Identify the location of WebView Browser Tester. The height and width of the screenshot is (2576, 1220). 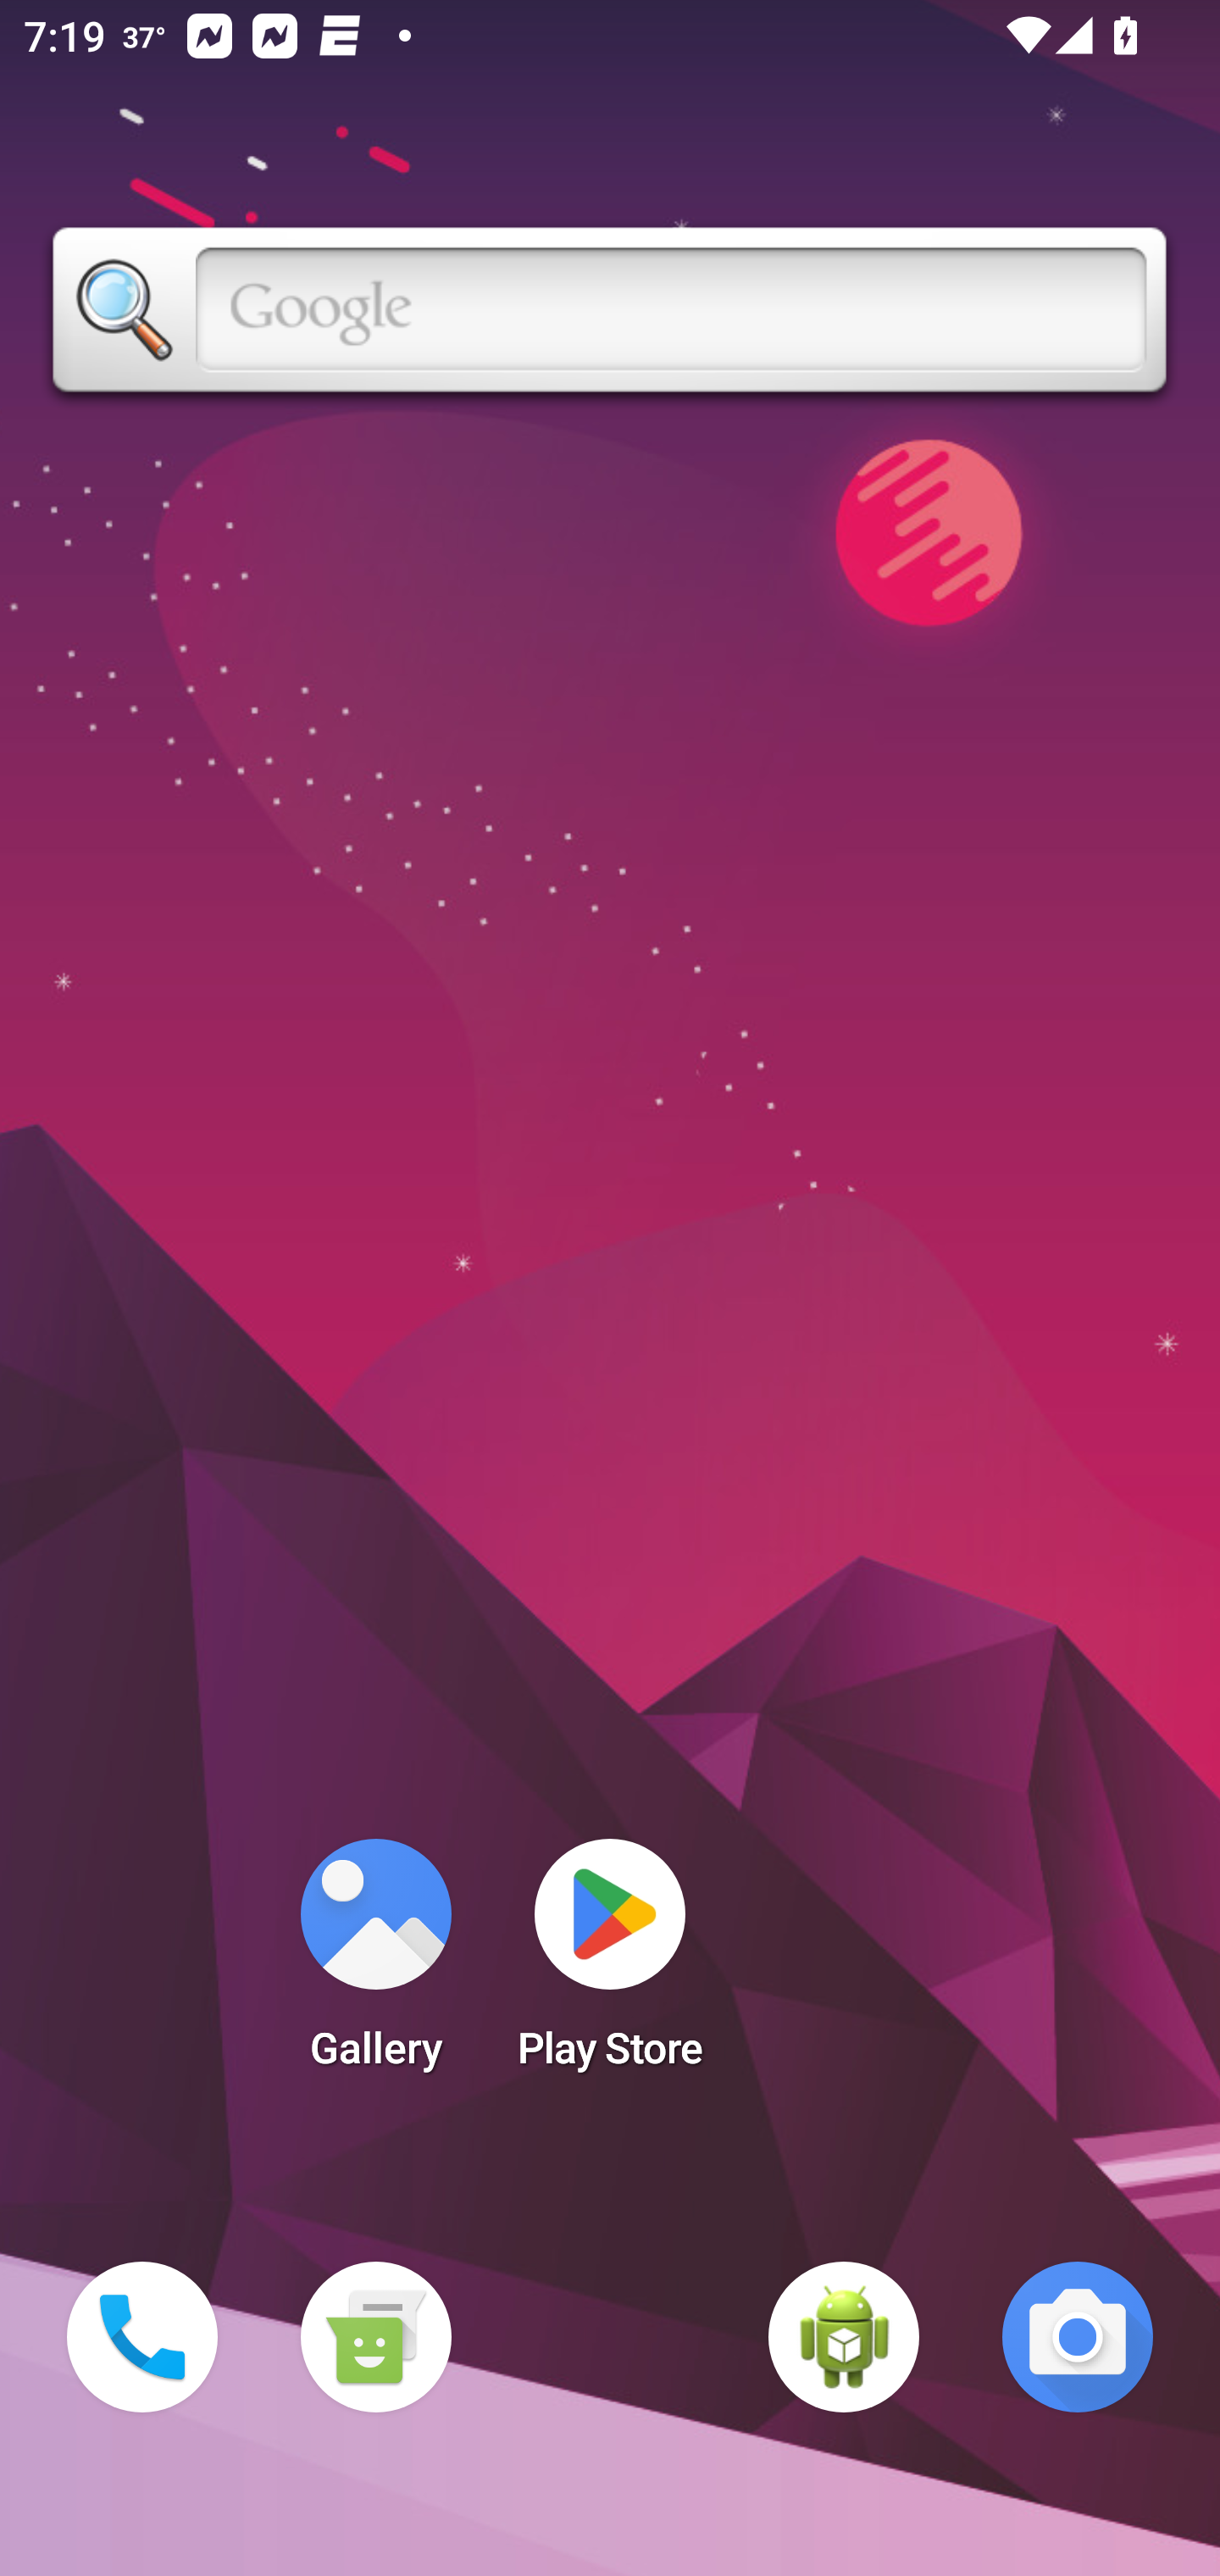
(844, 2337).